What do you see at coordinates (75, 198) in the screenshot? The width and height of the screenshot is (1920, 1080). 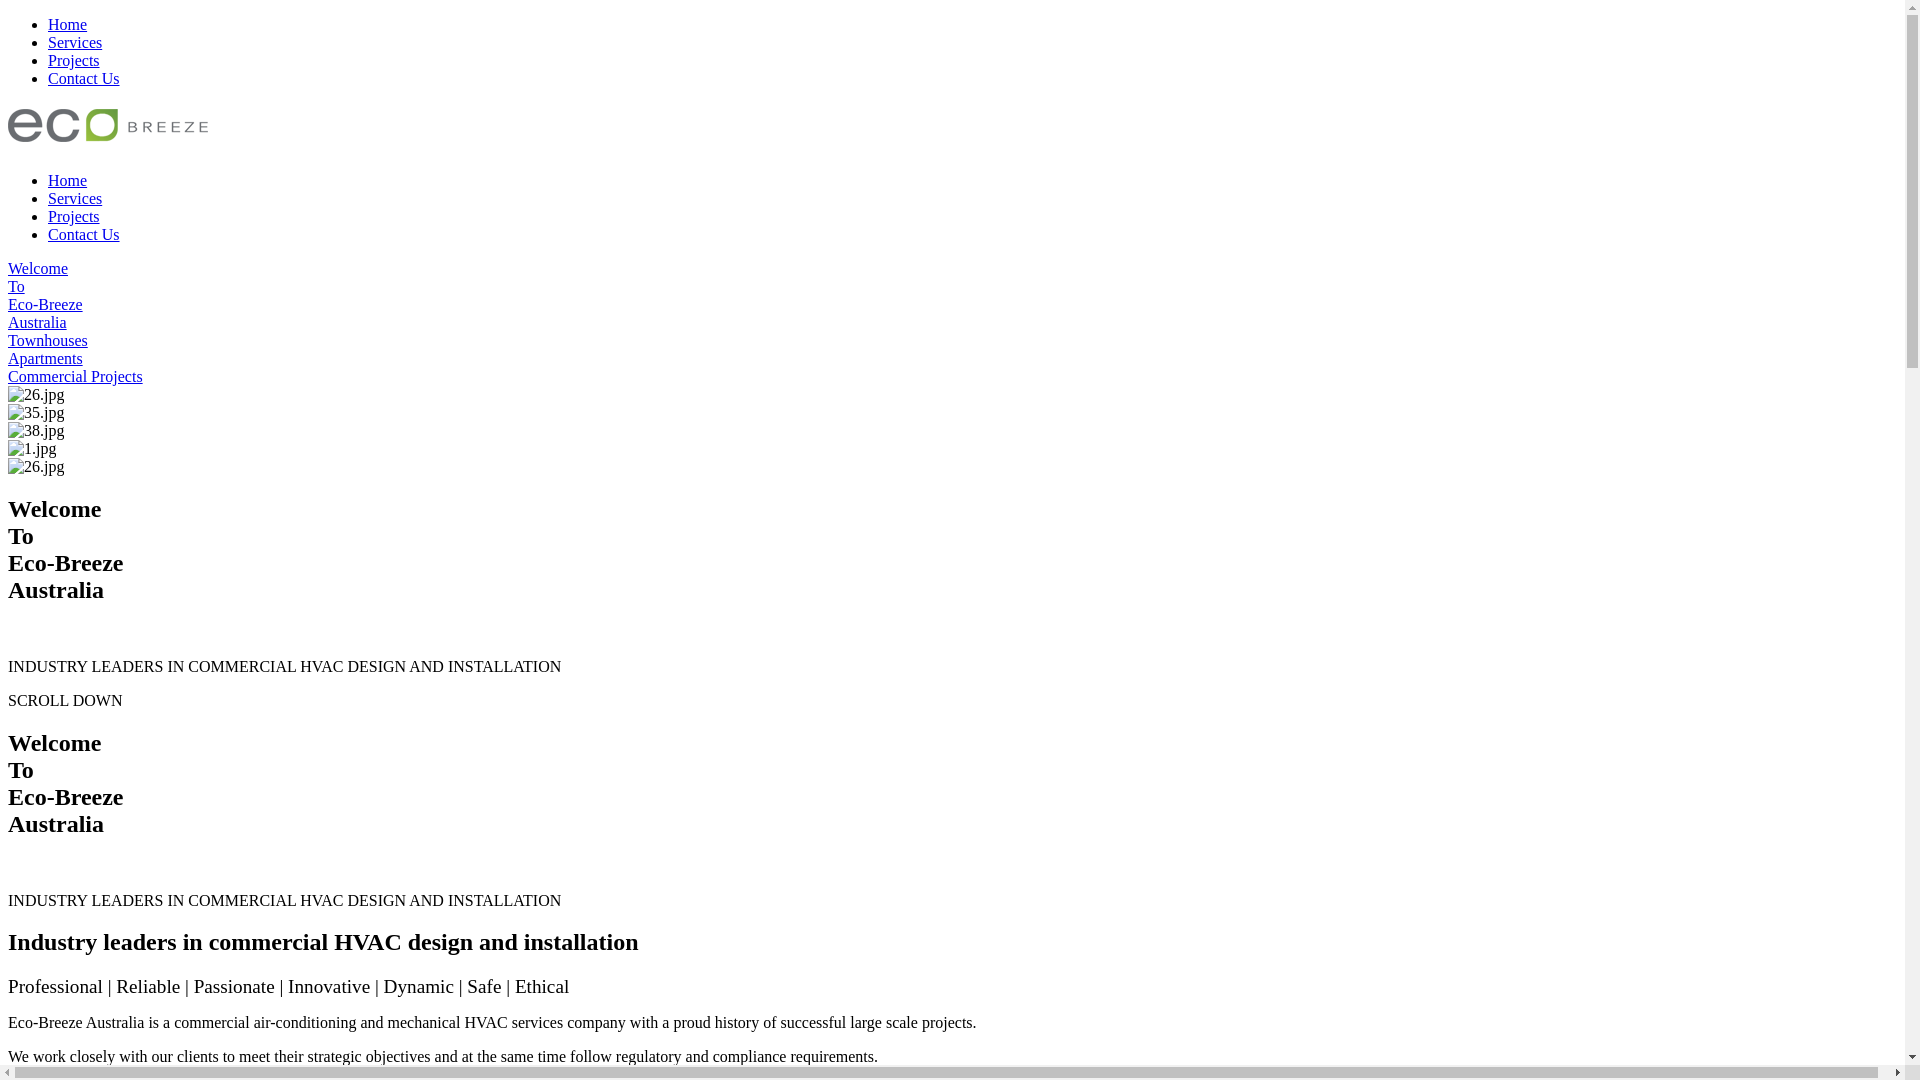 I see `Services` at bounding box center [75, 198].